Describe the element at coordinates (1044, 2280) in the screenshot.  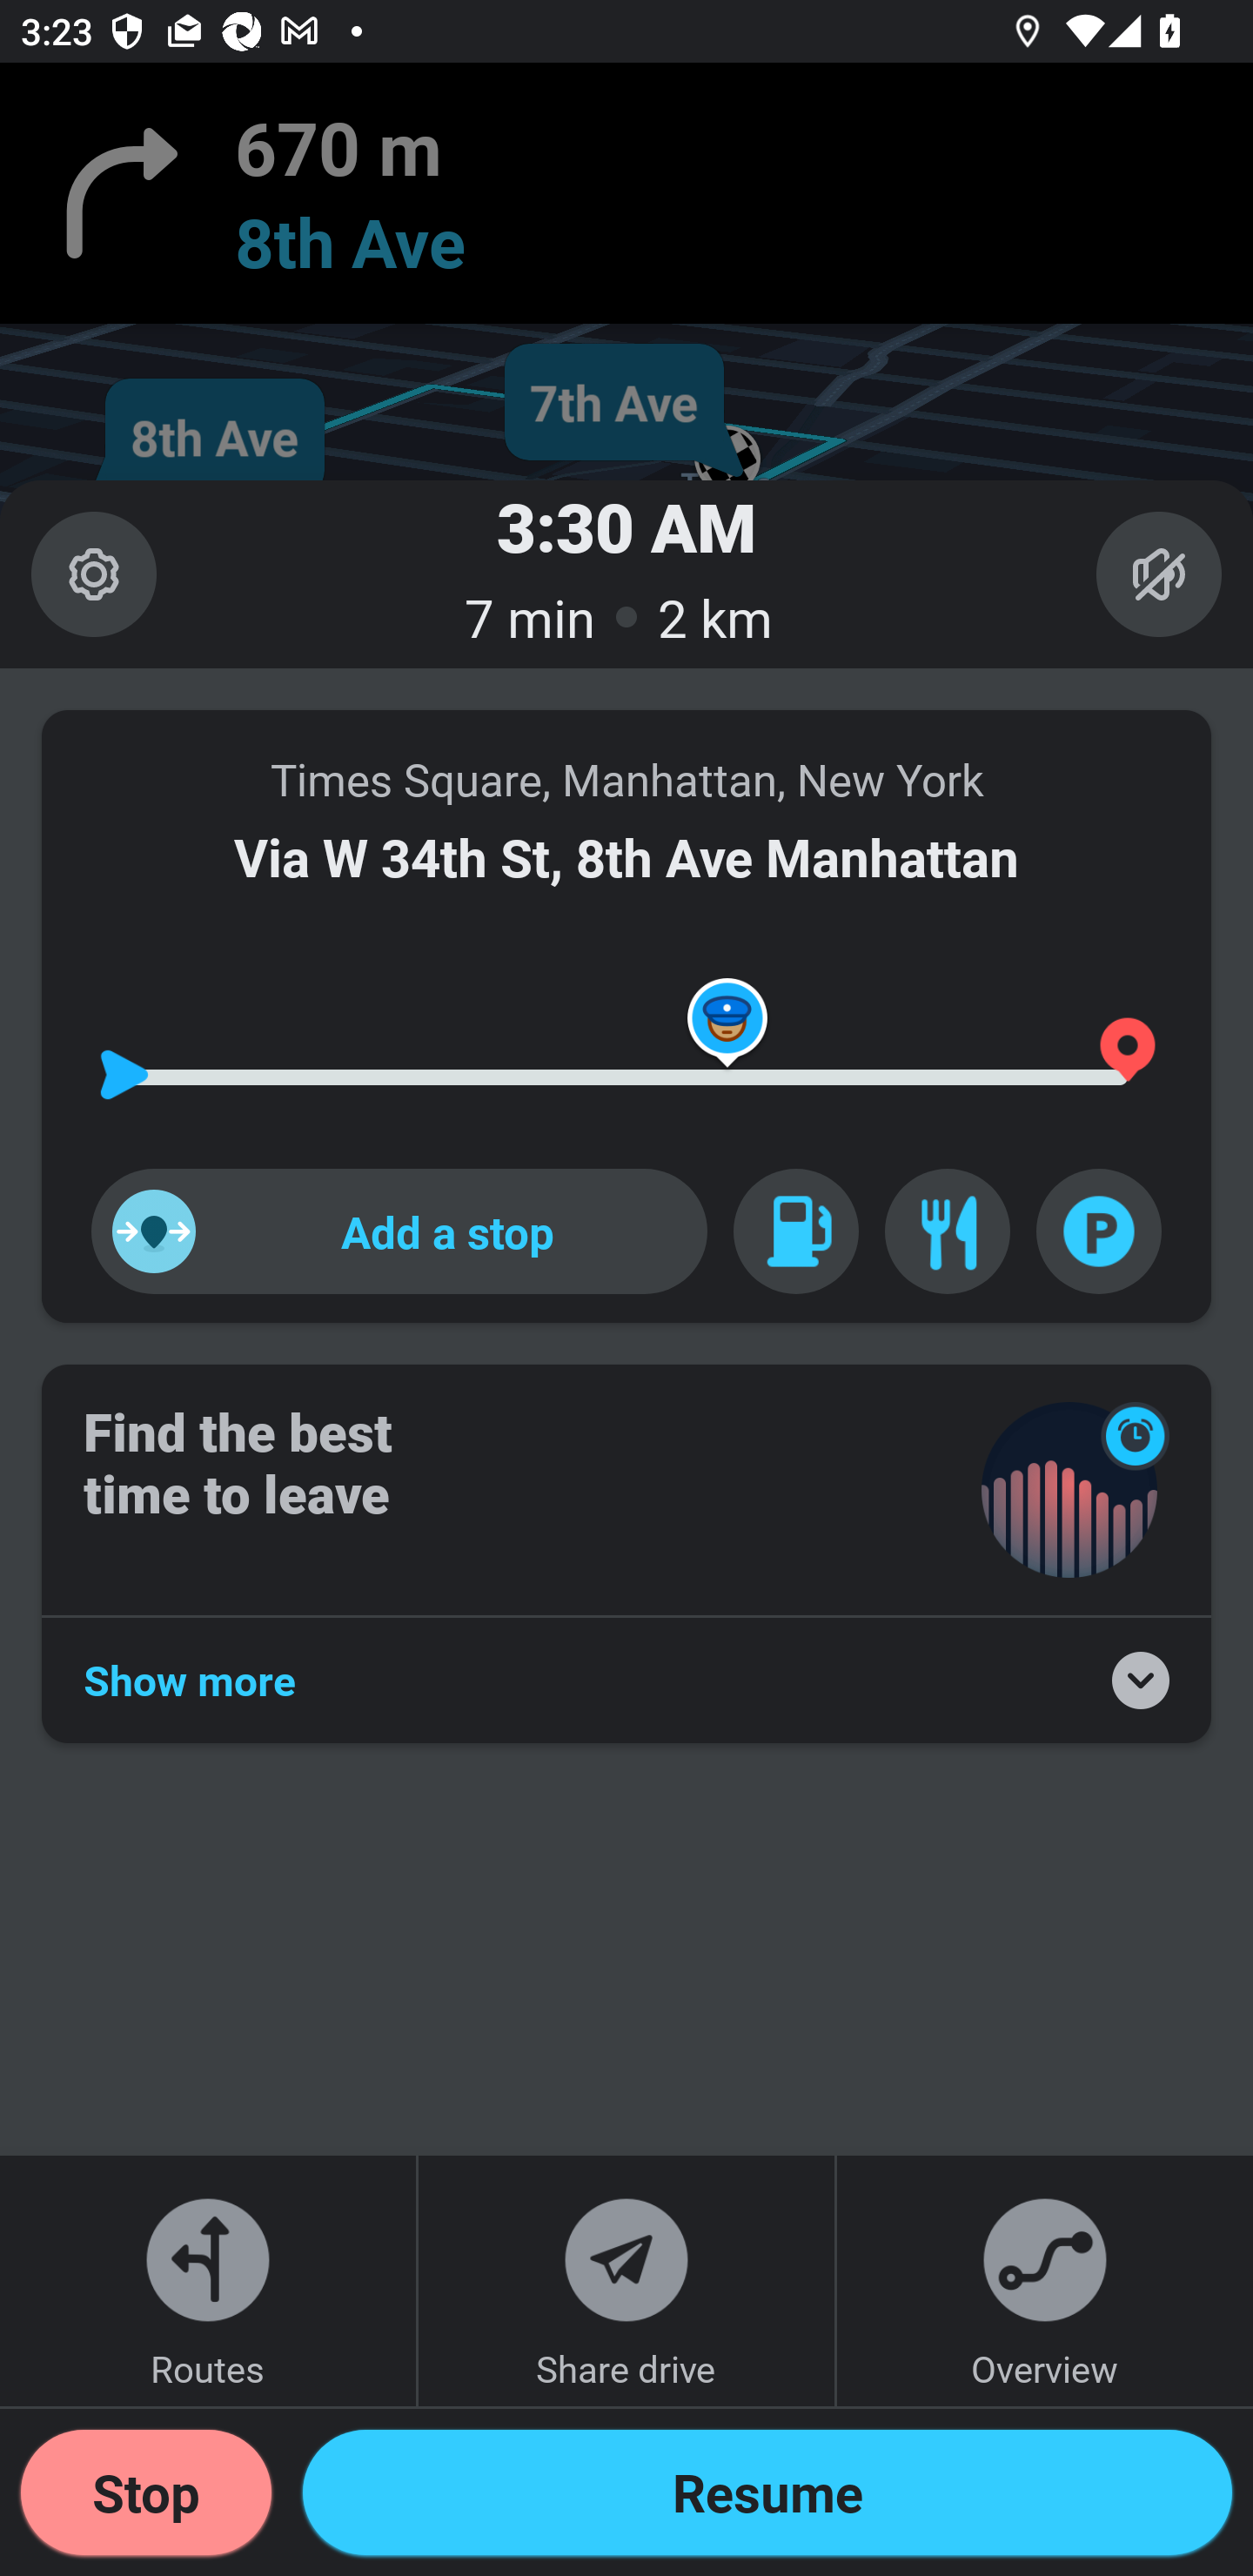
I see `Overview` at that location.